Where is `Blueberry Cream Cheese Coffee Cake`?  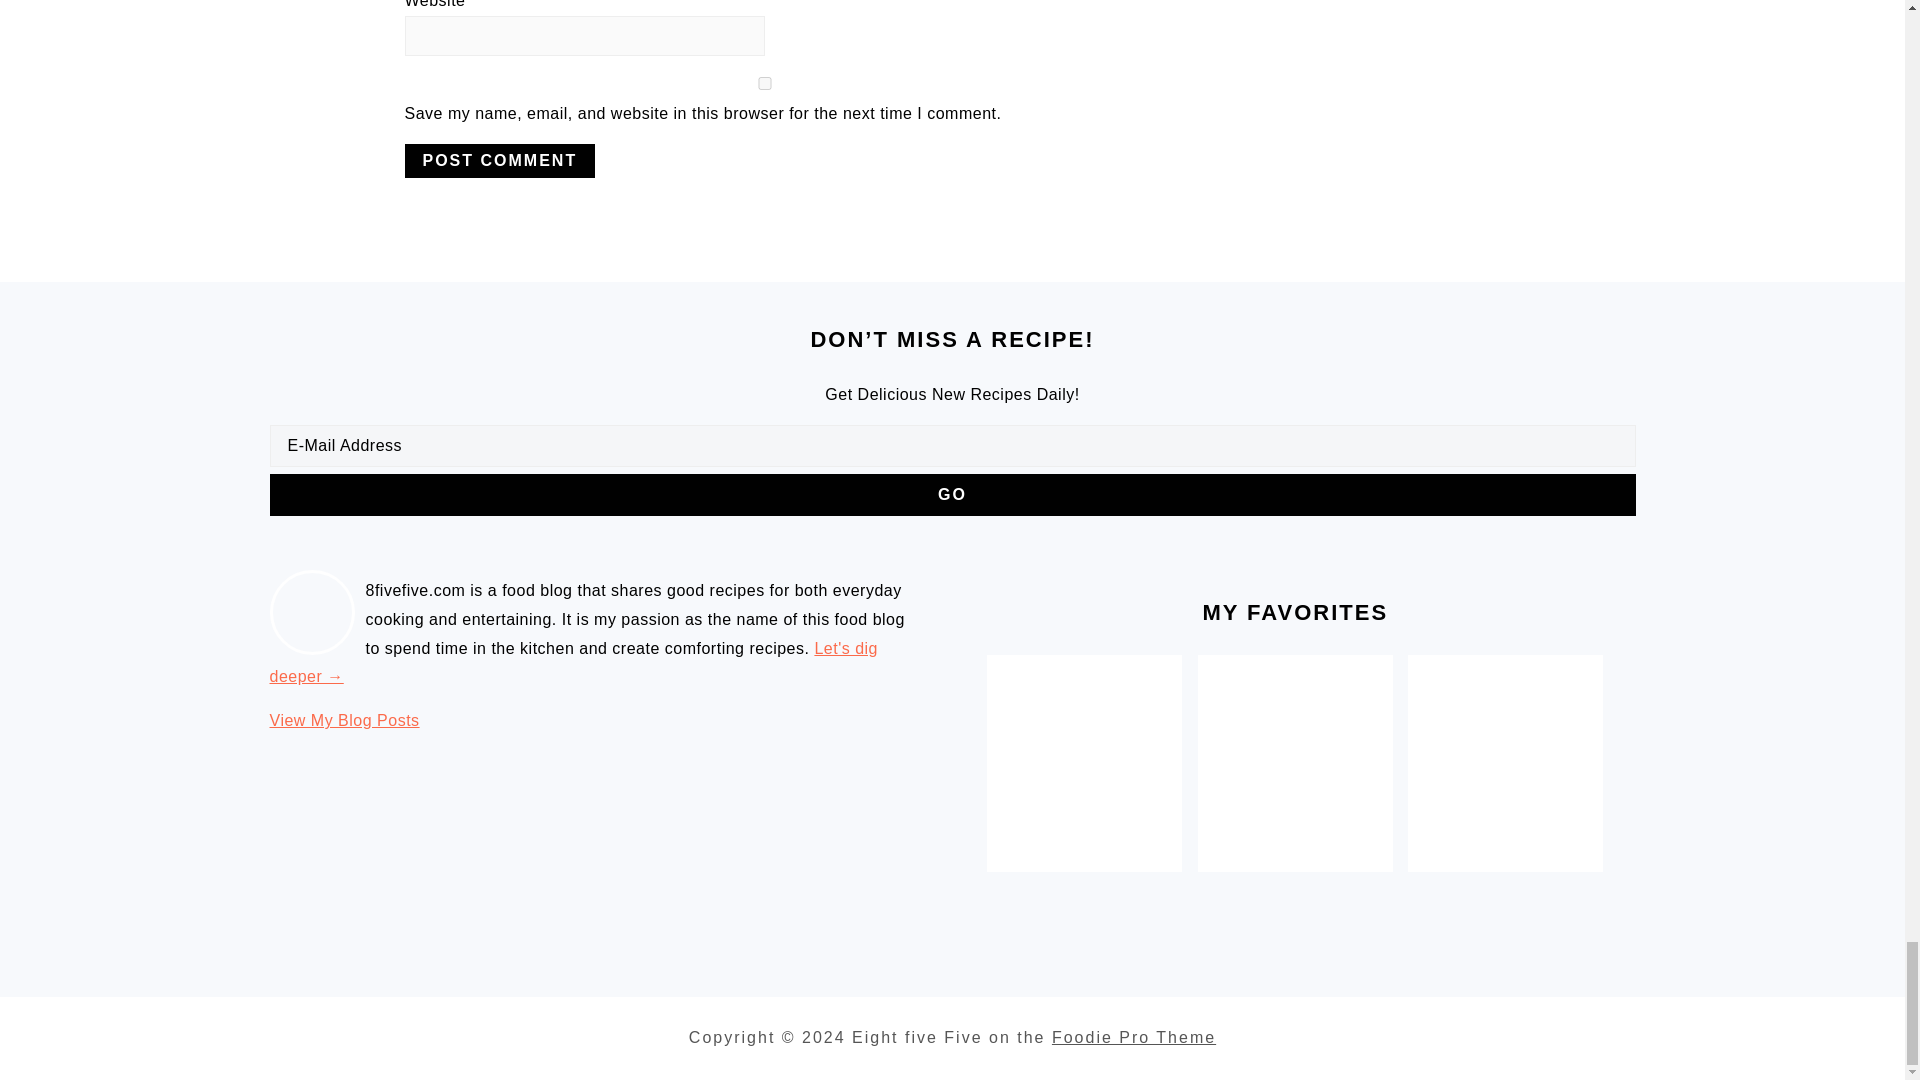 Blueberry Cream Cheese Coffee Cake is located at coordinates (1084, 752).